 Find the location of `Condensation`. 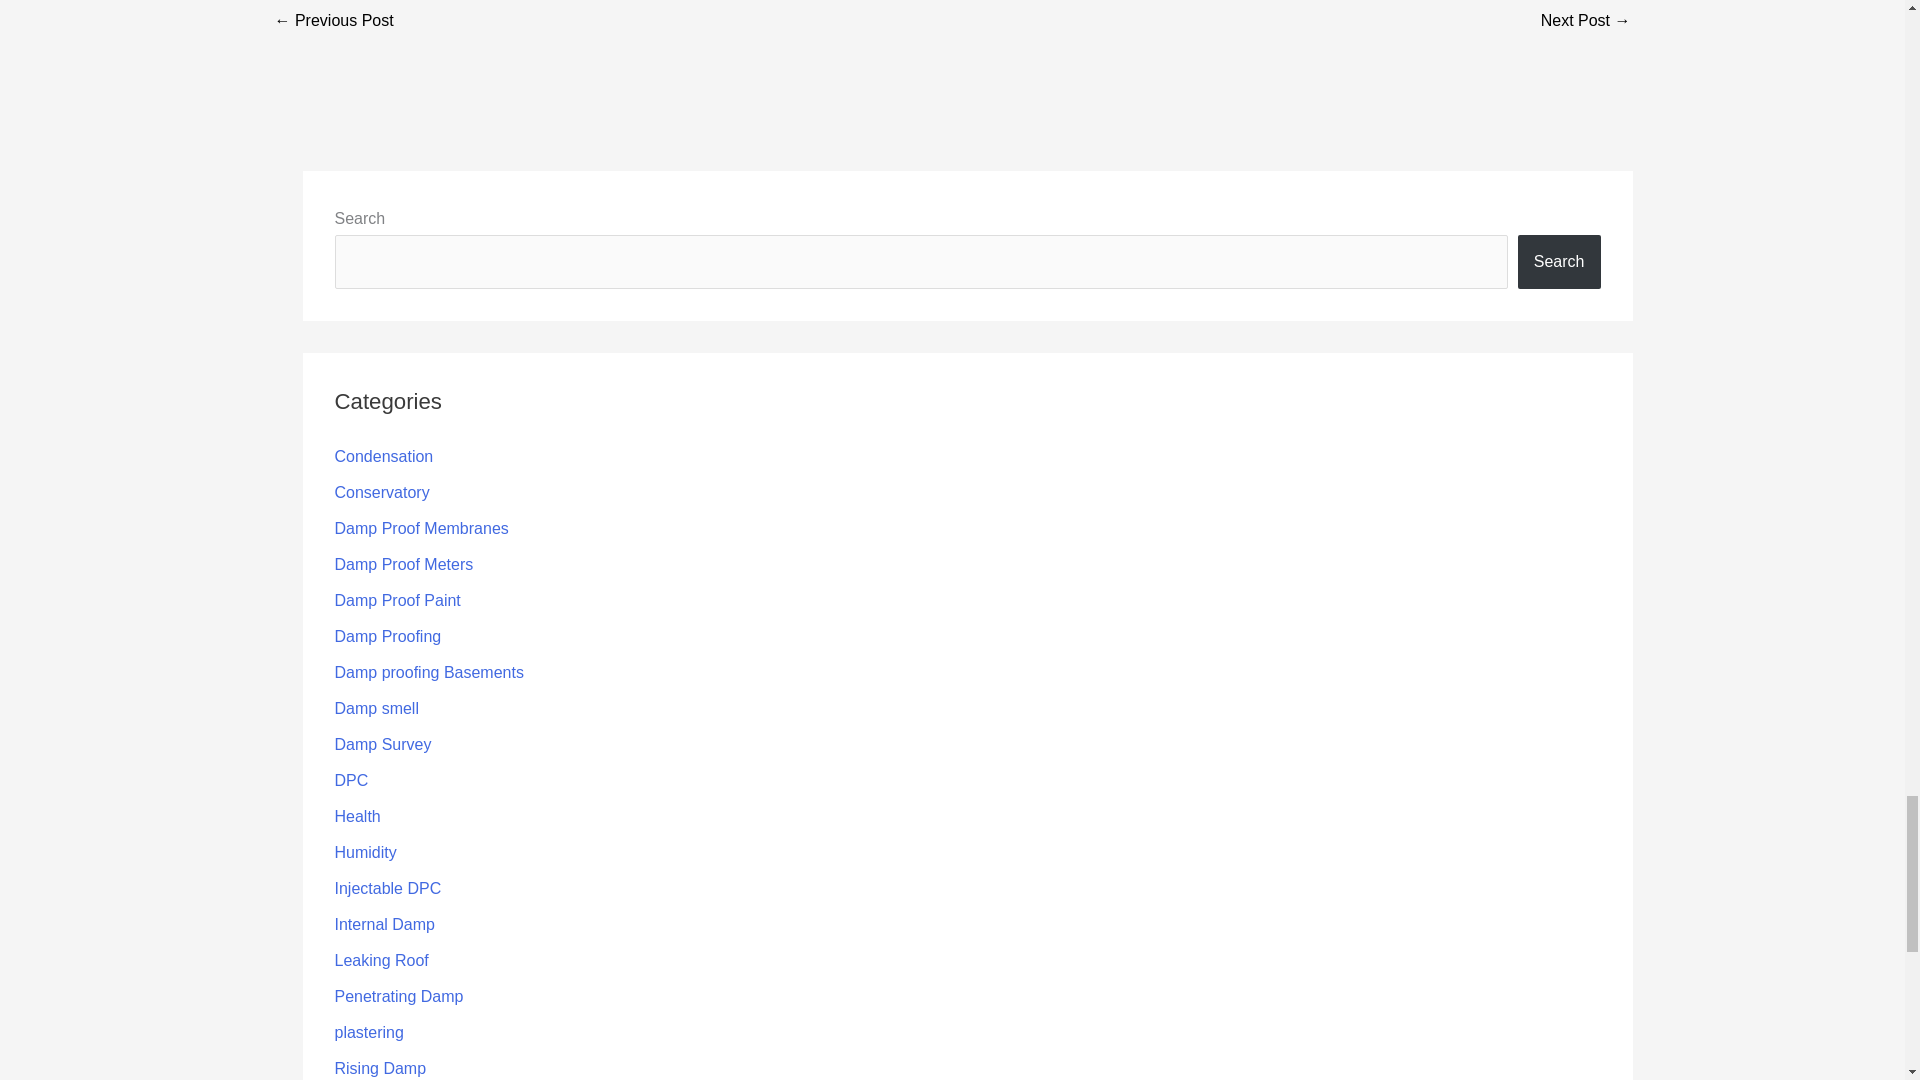

Condensation is located at coordinates (384, 456).